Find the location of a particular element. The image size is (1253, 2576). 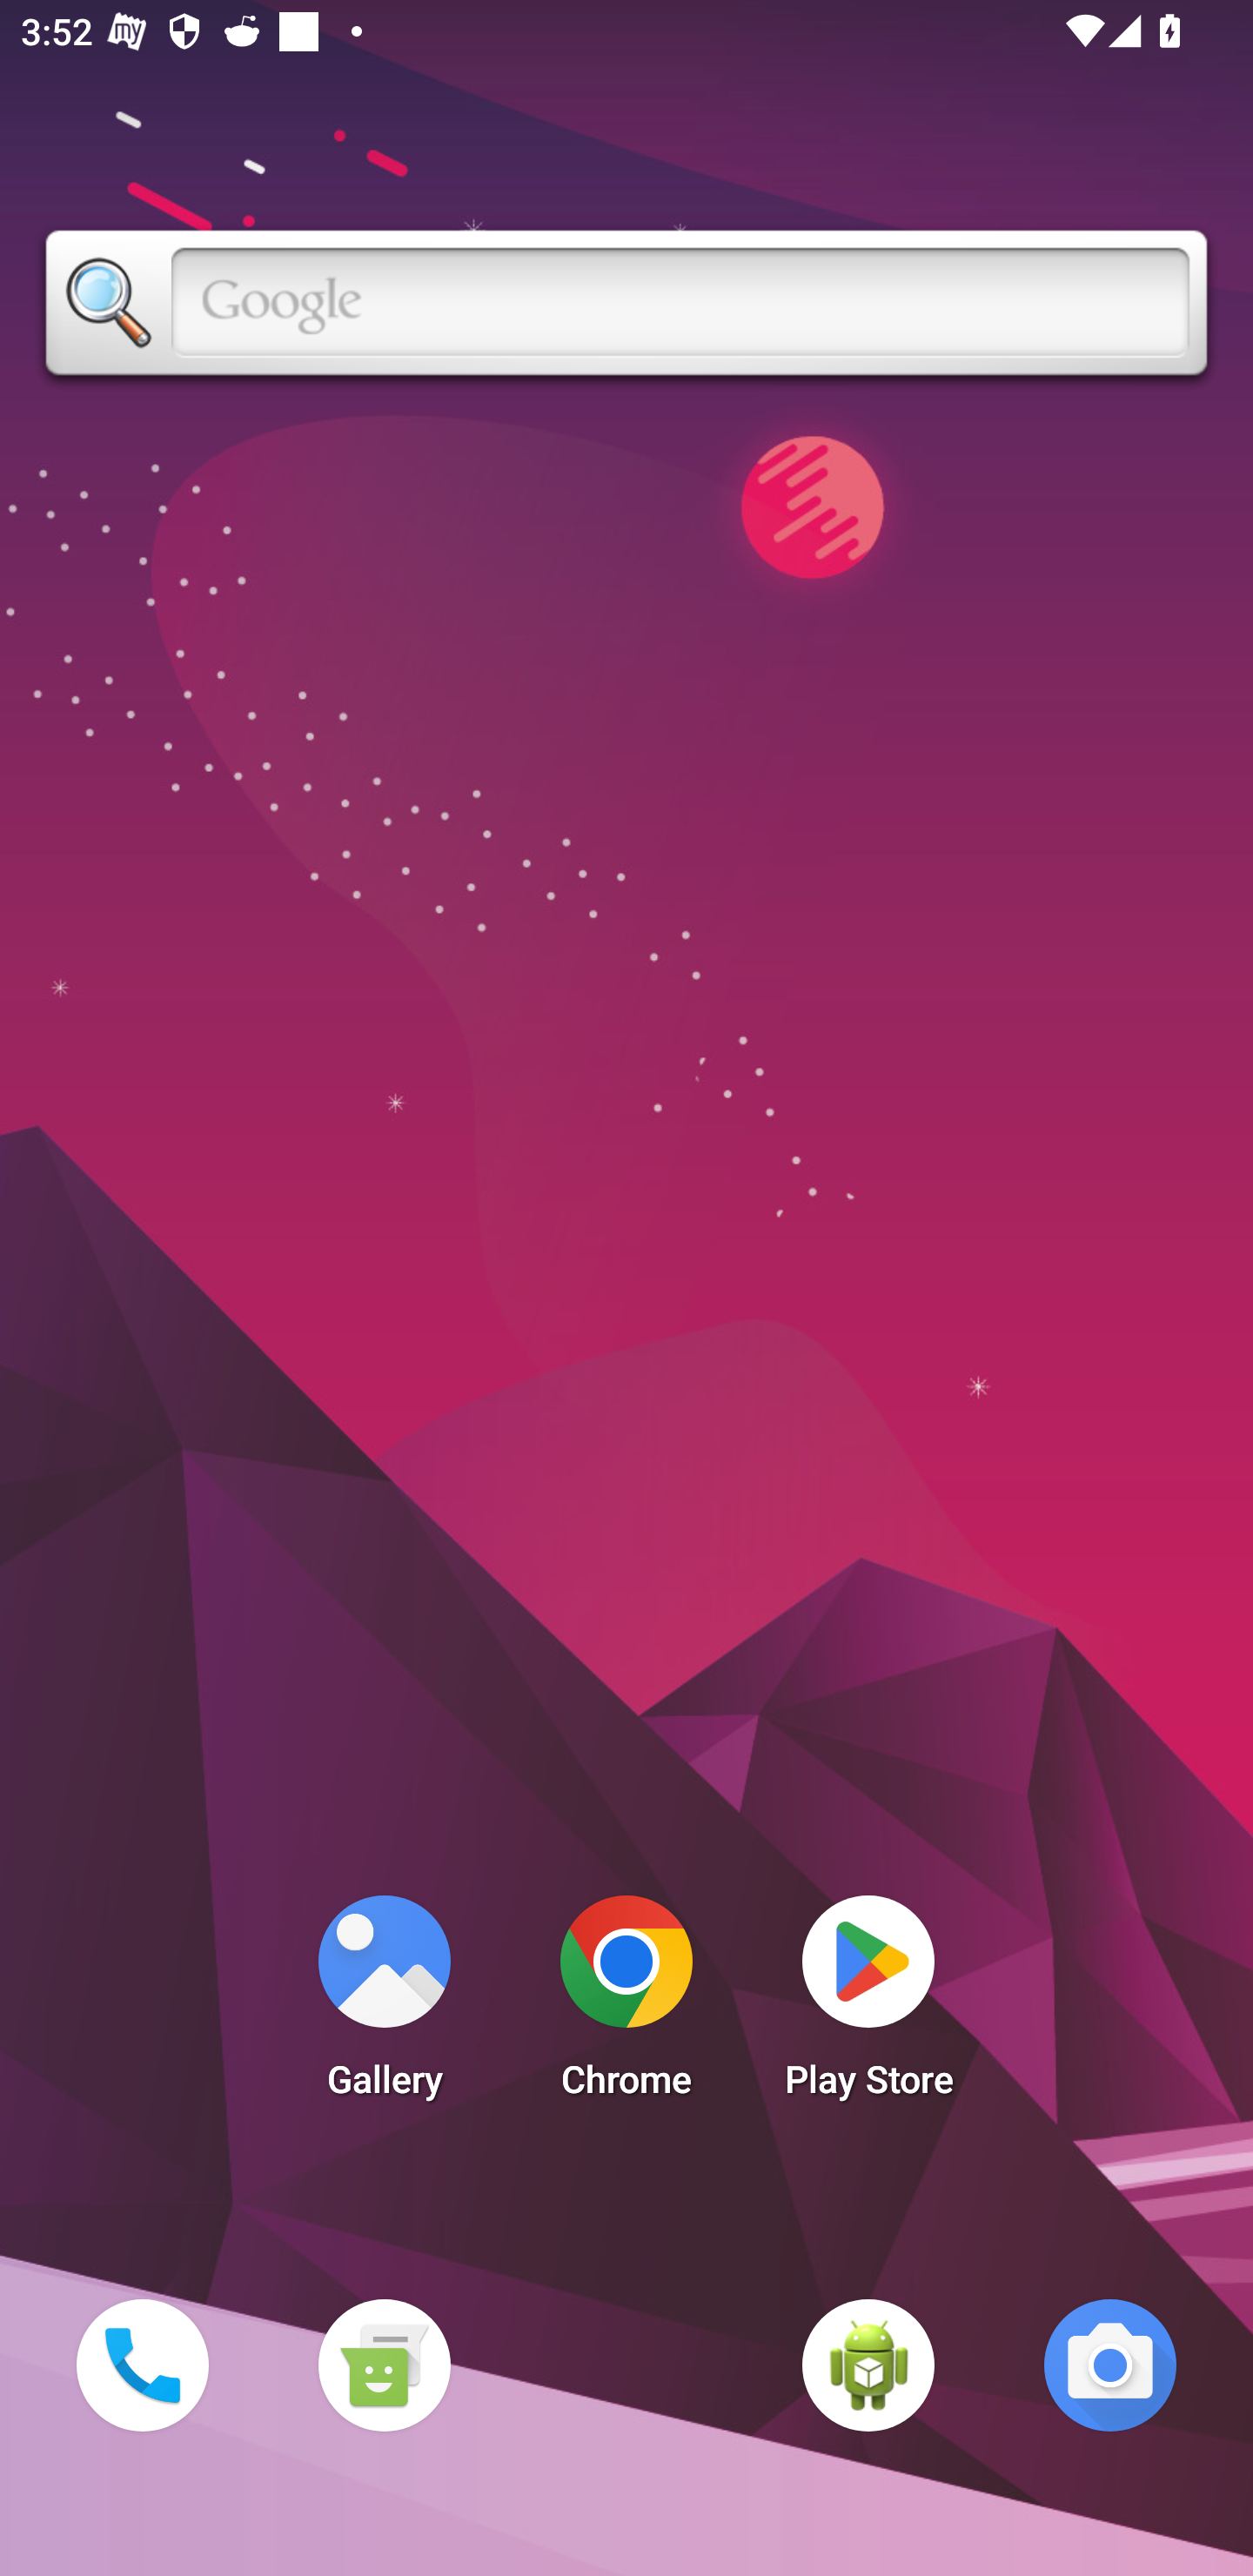

Camera is located at coordinates (1110, 2365).